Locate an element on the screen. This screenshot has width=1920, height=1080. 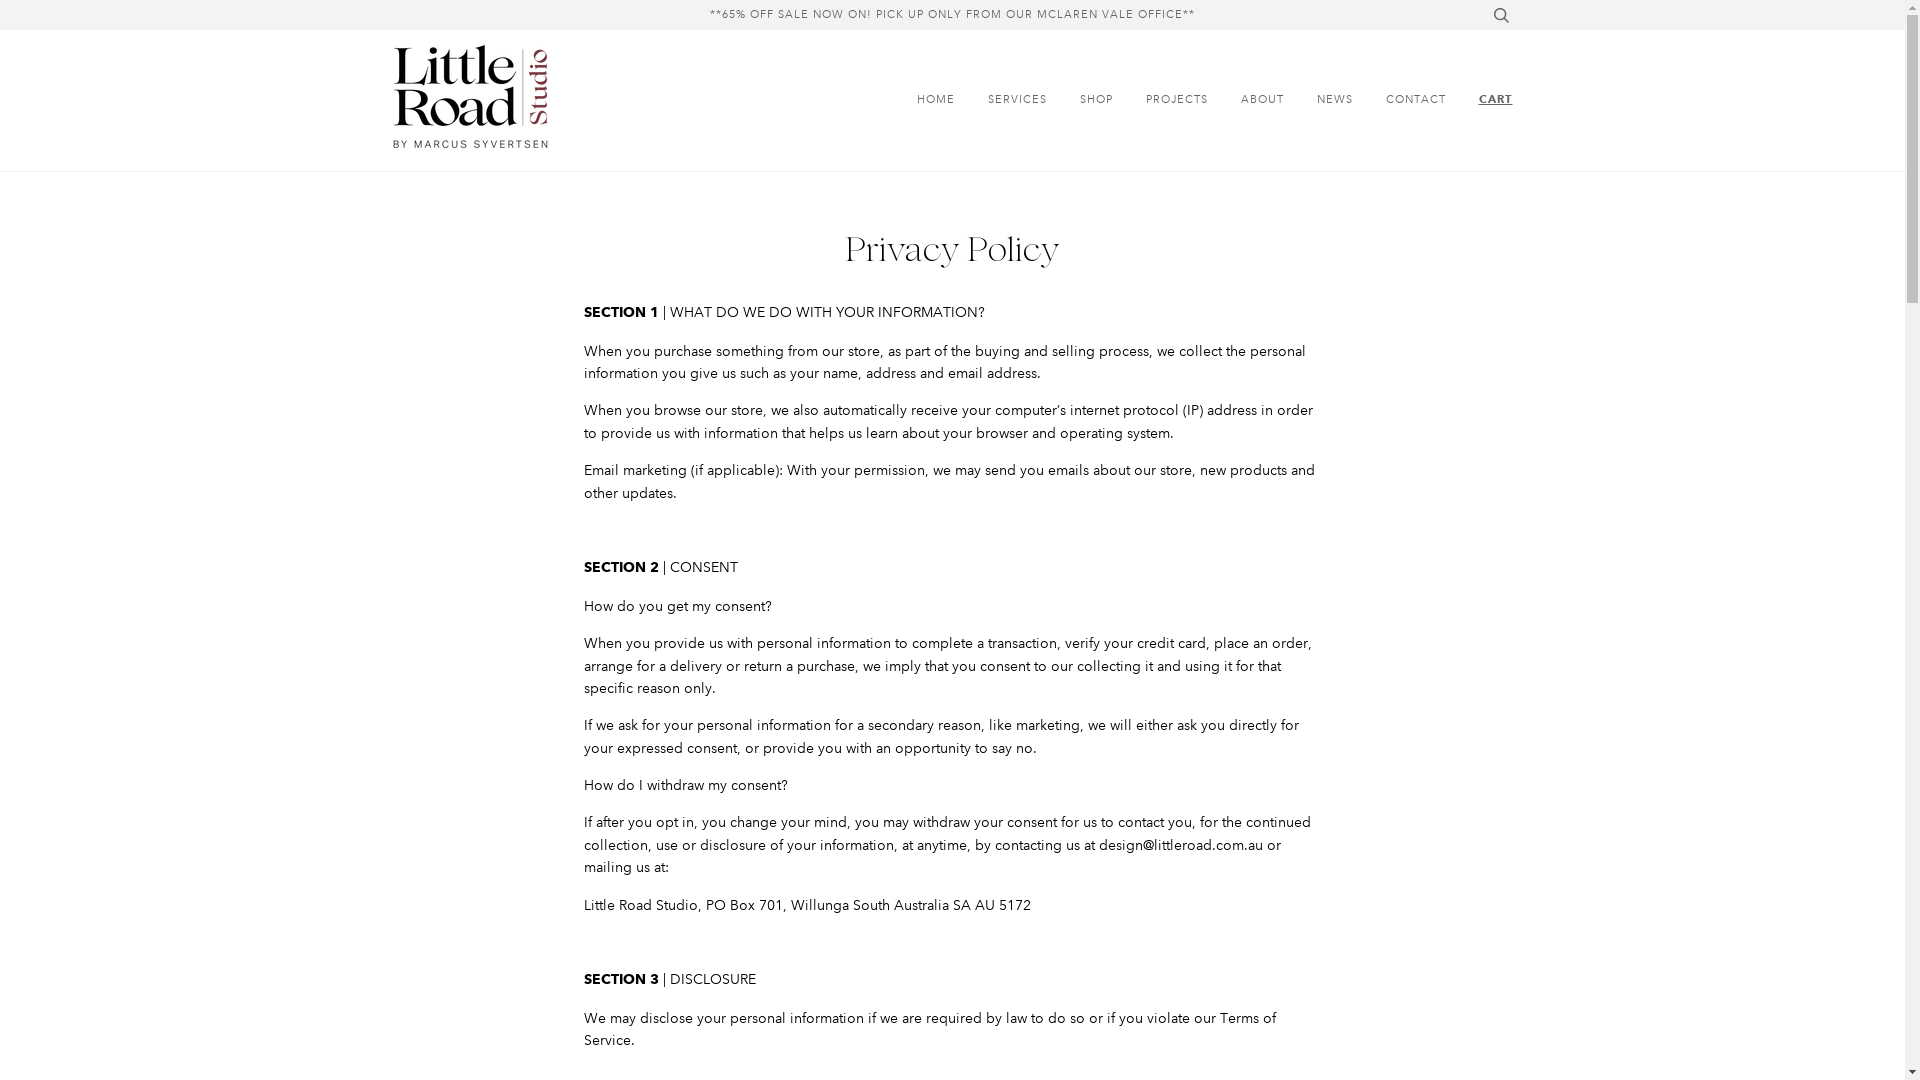
CONTACT is located at coordinates (1401, 101).